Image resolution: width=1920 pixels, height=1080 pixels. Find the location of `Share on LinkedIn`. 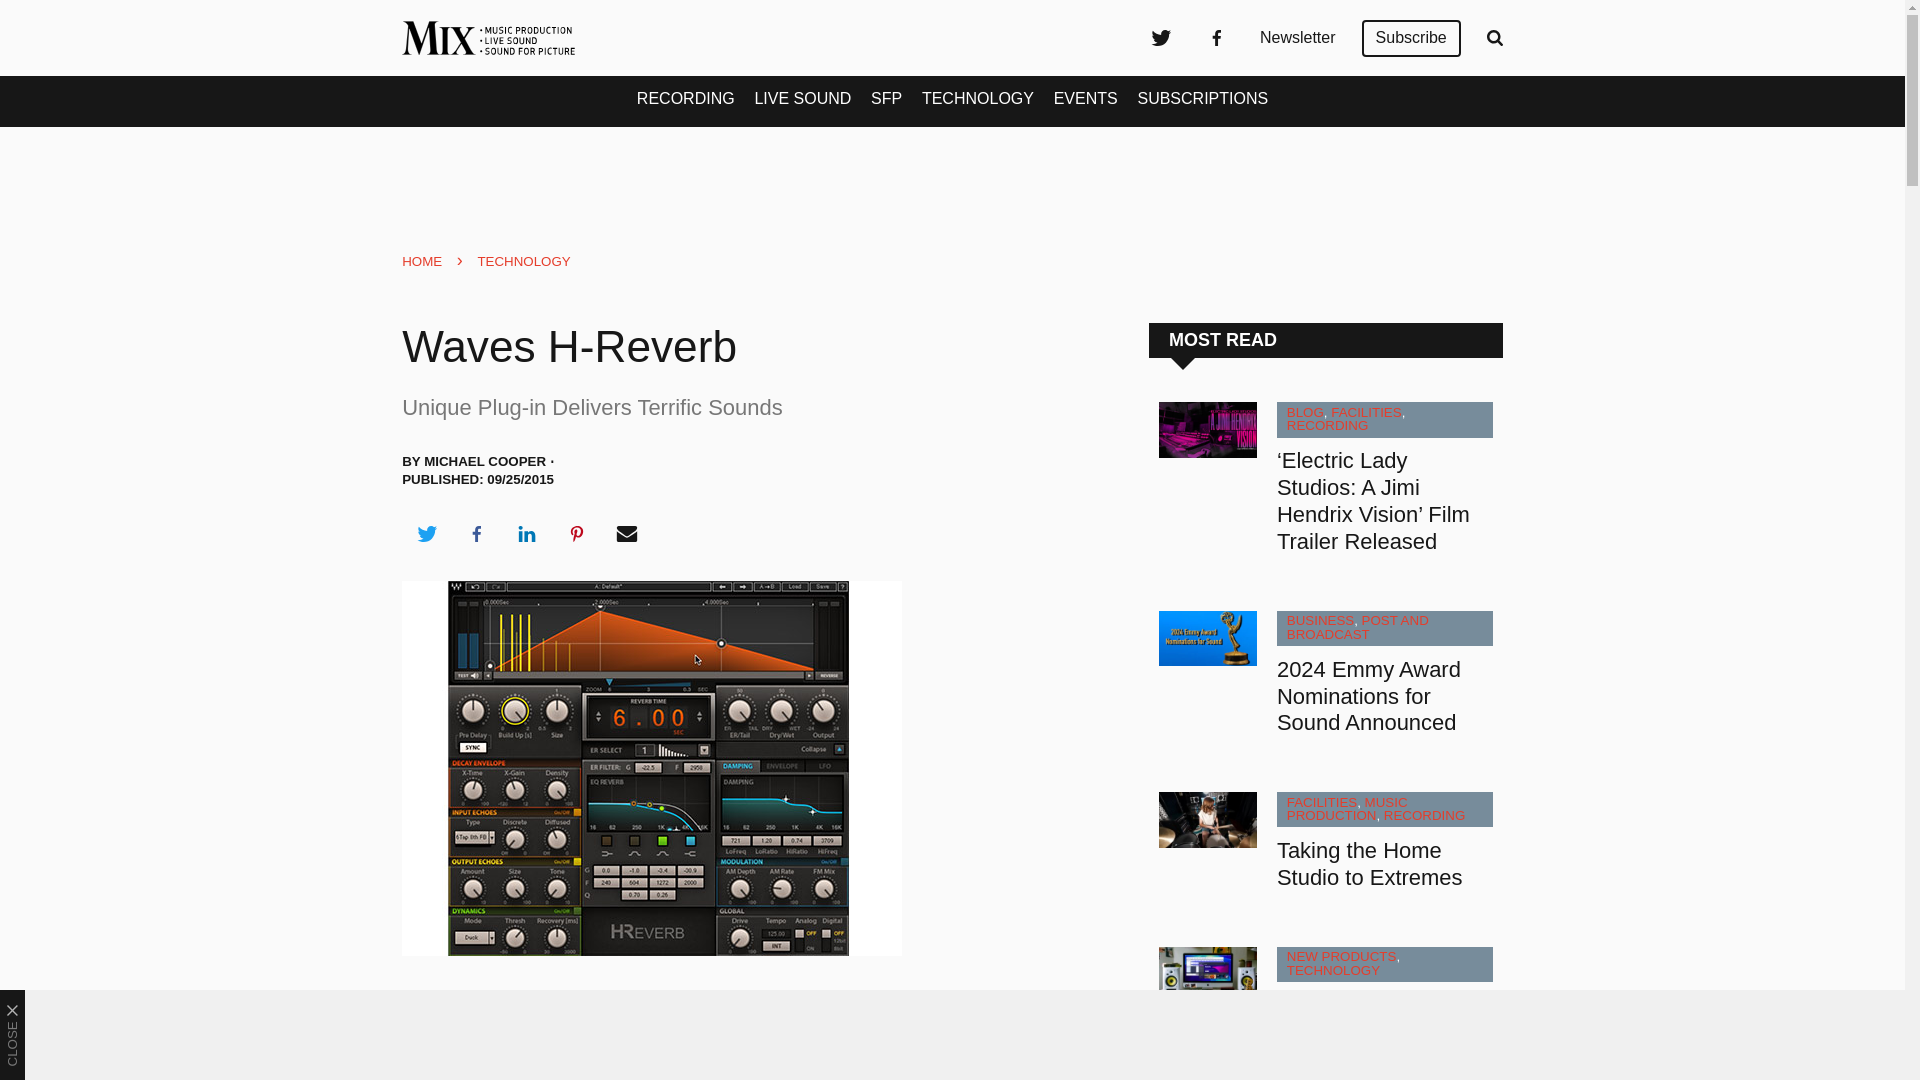

Share on LinkedIn is located at coordinates (526, 534).